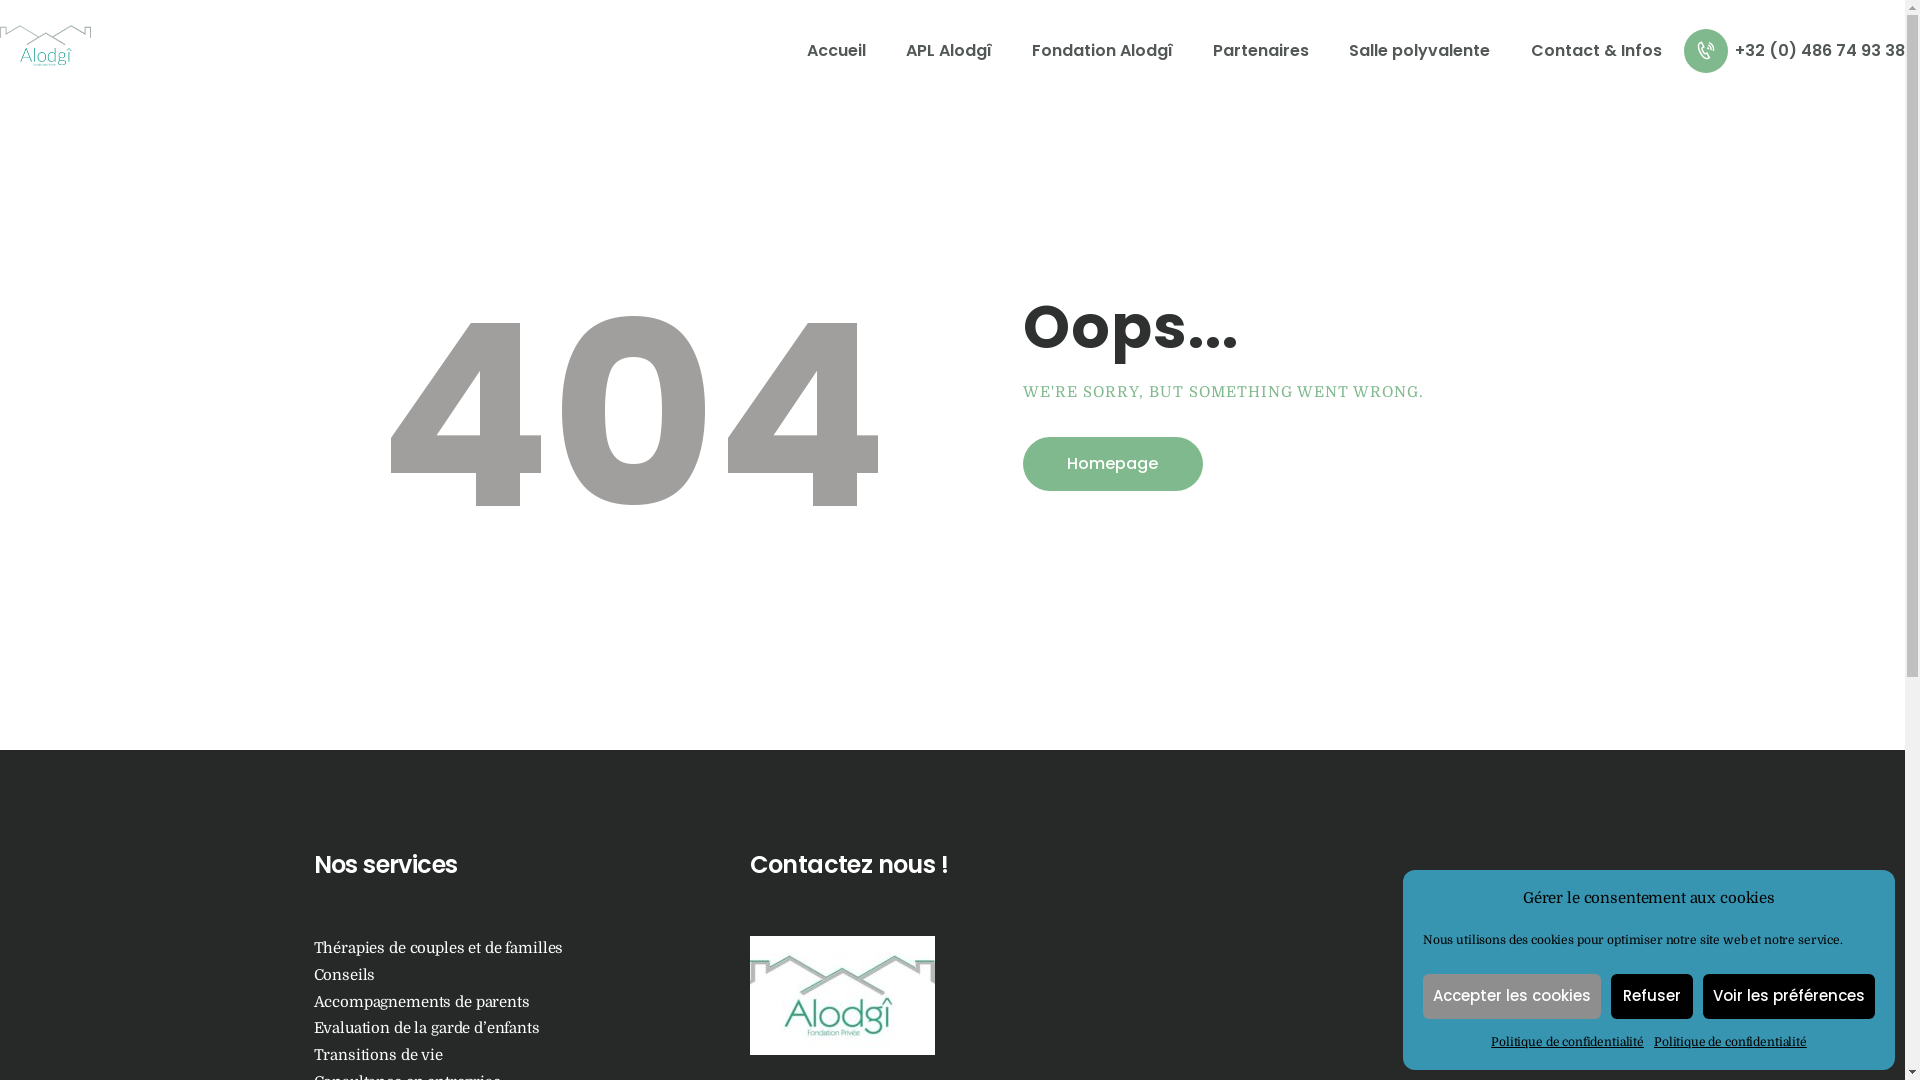  I want to click on Accompagnements de parents, so click(422, 1002).